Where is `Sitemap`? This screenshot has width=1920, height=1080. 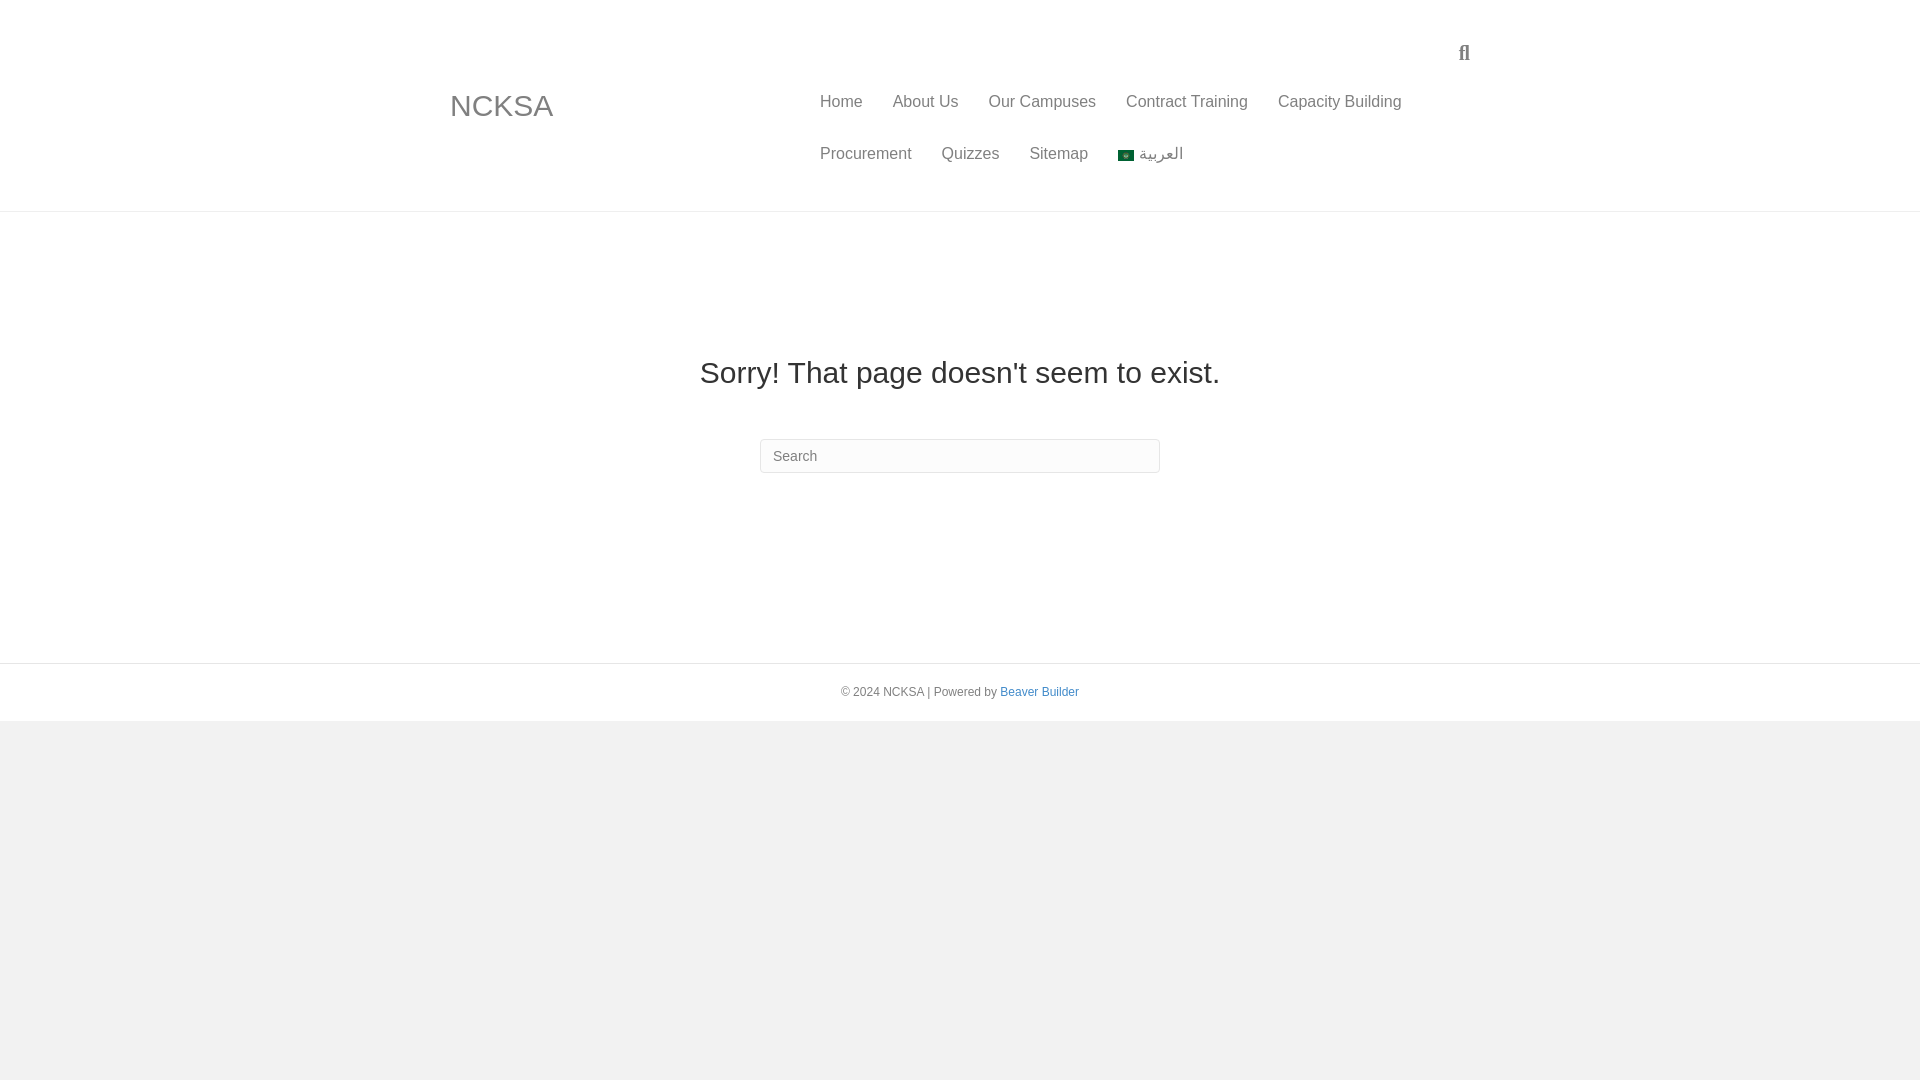
Sitemap is located at coordinates (1058, 154).